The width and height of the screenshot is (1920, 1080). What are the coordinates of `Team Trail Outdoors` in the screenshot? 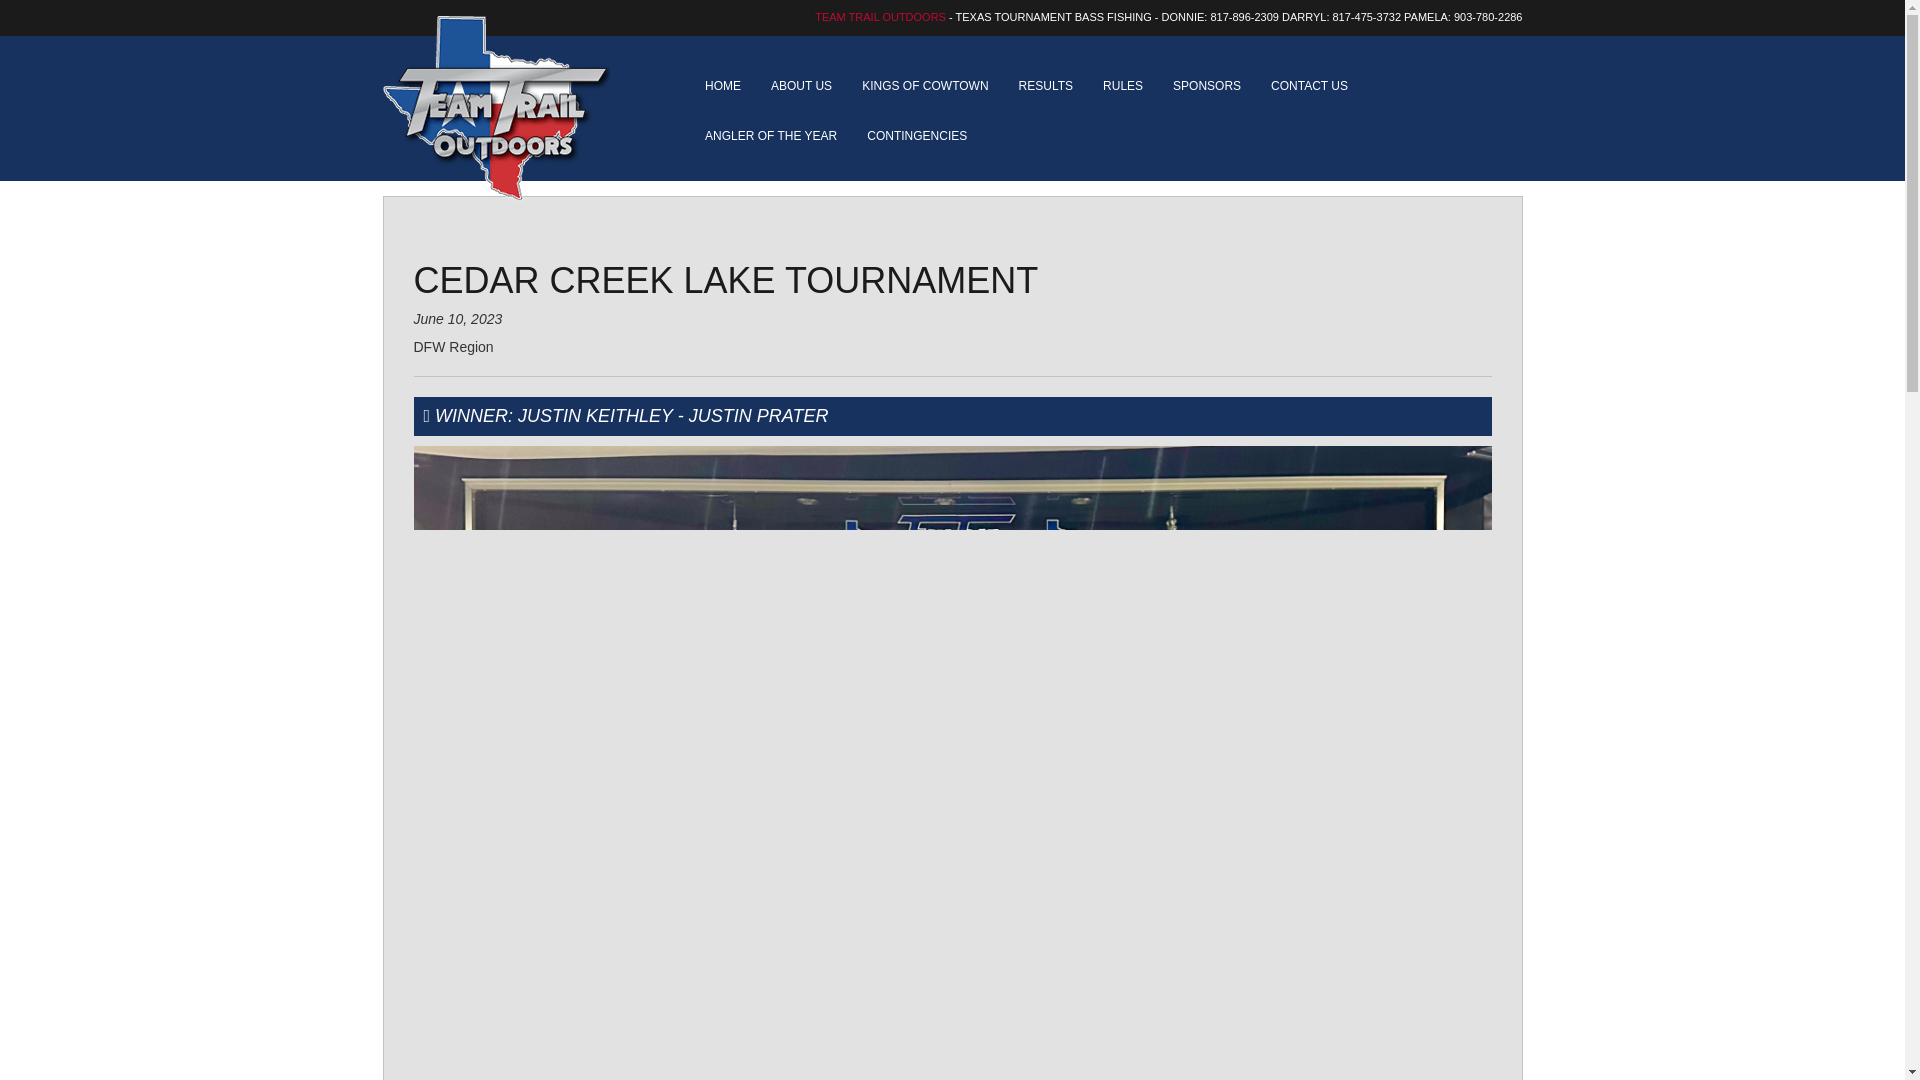 It's located at (514, 108).